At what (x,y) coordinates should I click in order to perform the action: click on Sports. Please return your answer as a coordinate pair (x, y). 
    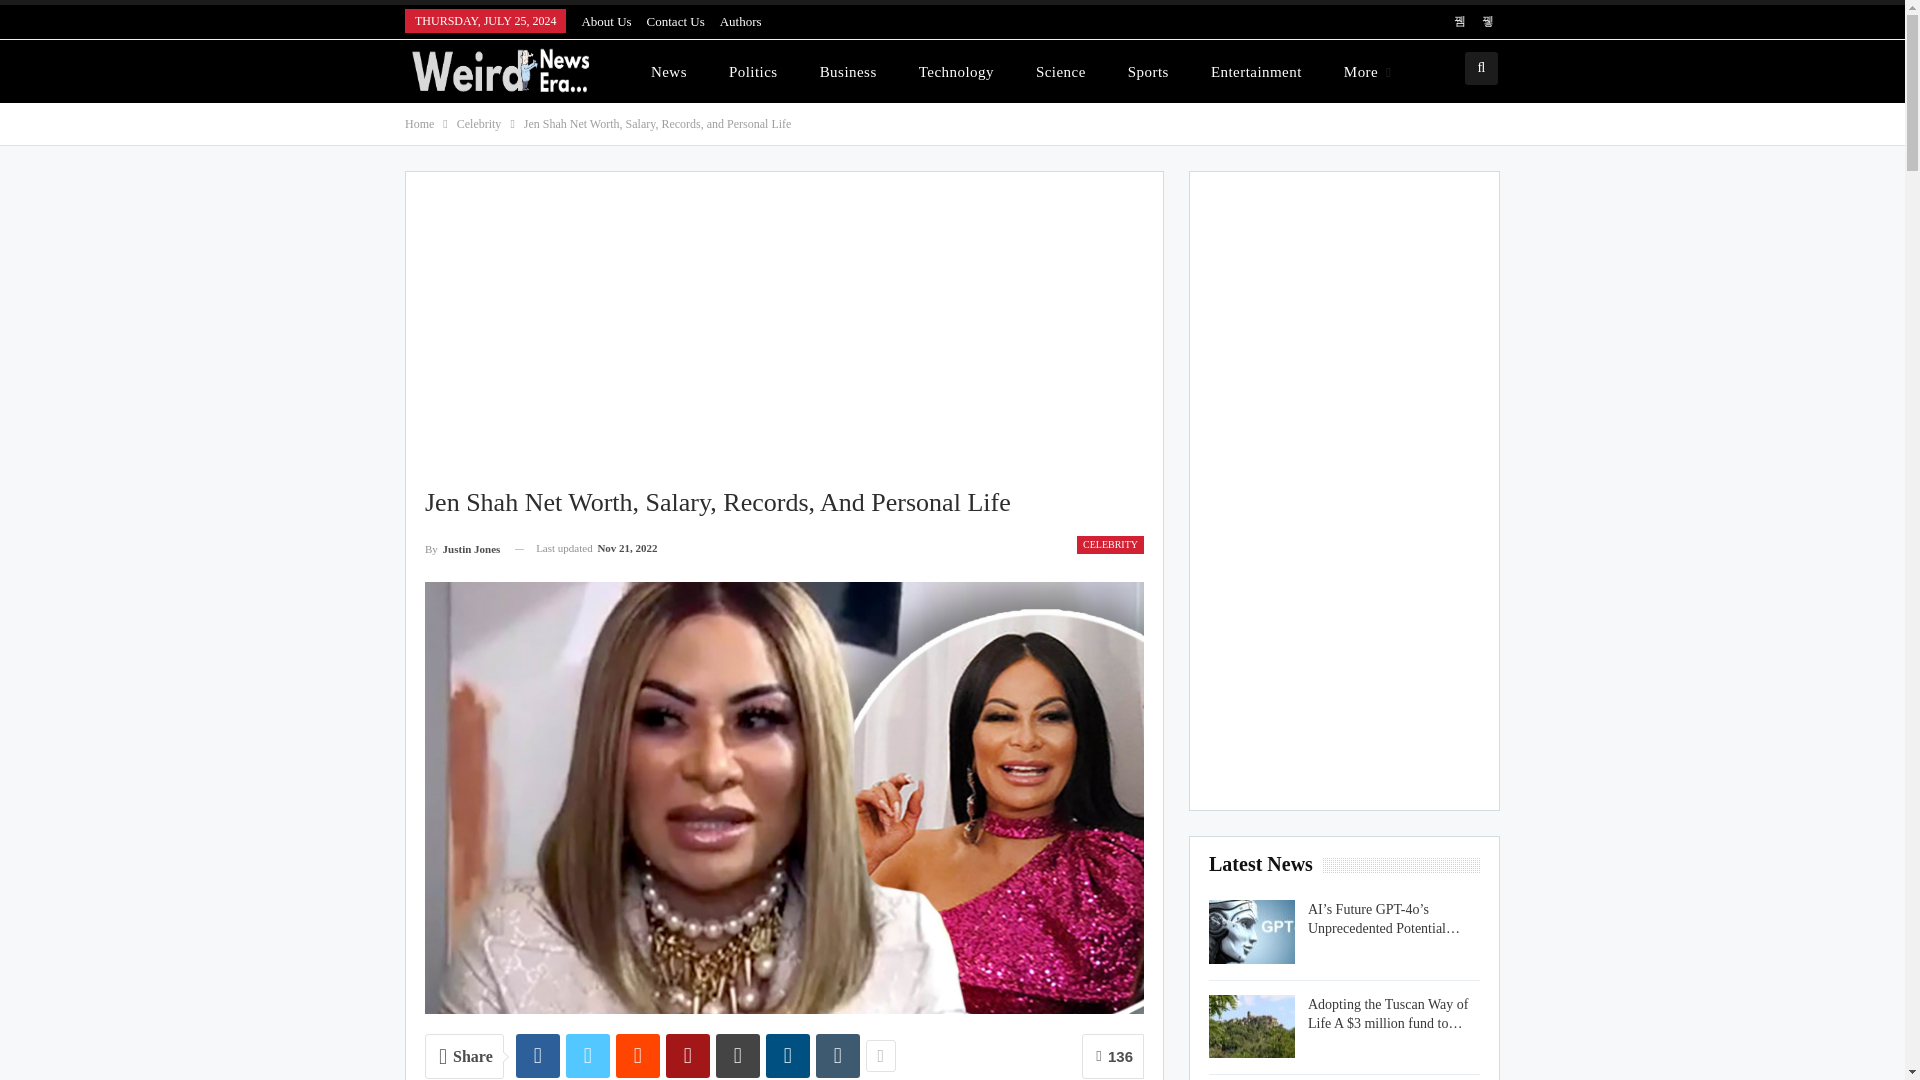
    Looking at the image, I should click on (1148, 71).